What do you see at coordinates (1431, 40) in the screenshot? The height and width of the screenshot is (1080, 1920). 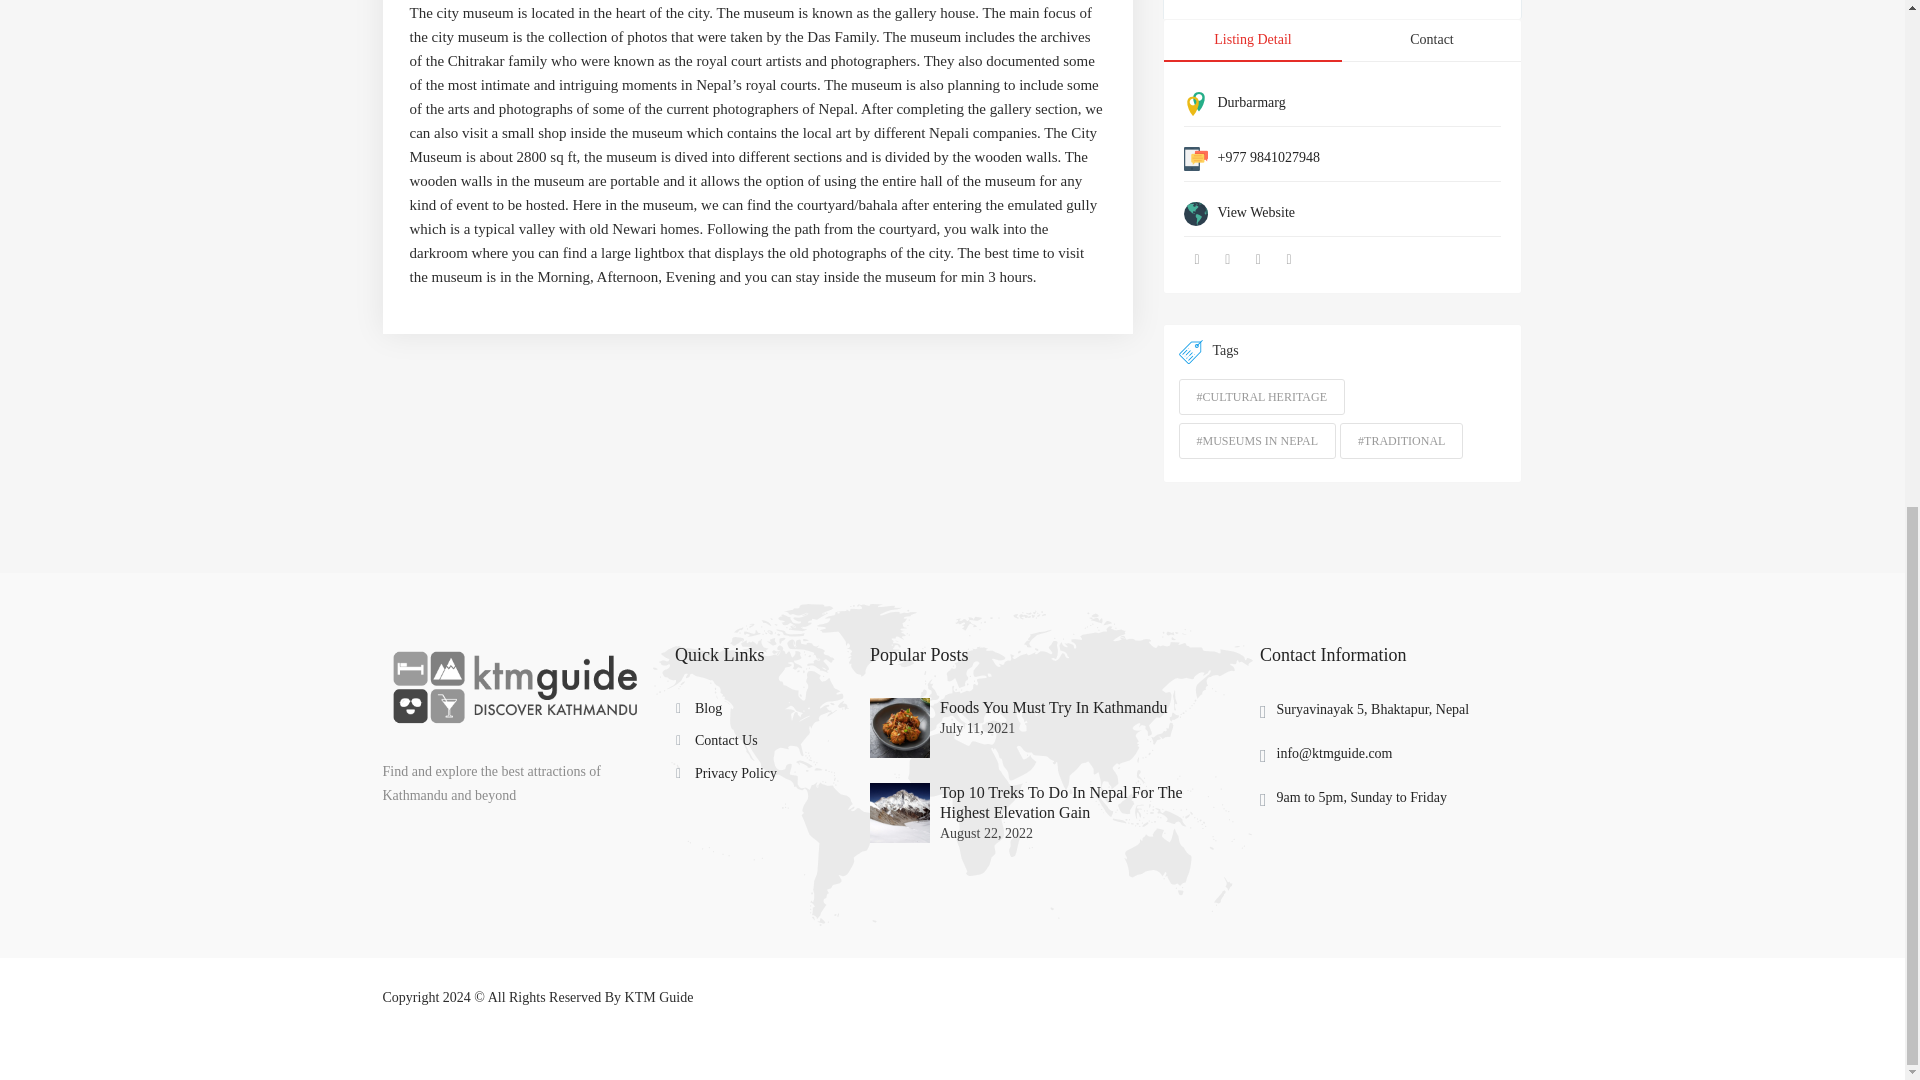 I see `Contact` at bounding box center [1431, 40].